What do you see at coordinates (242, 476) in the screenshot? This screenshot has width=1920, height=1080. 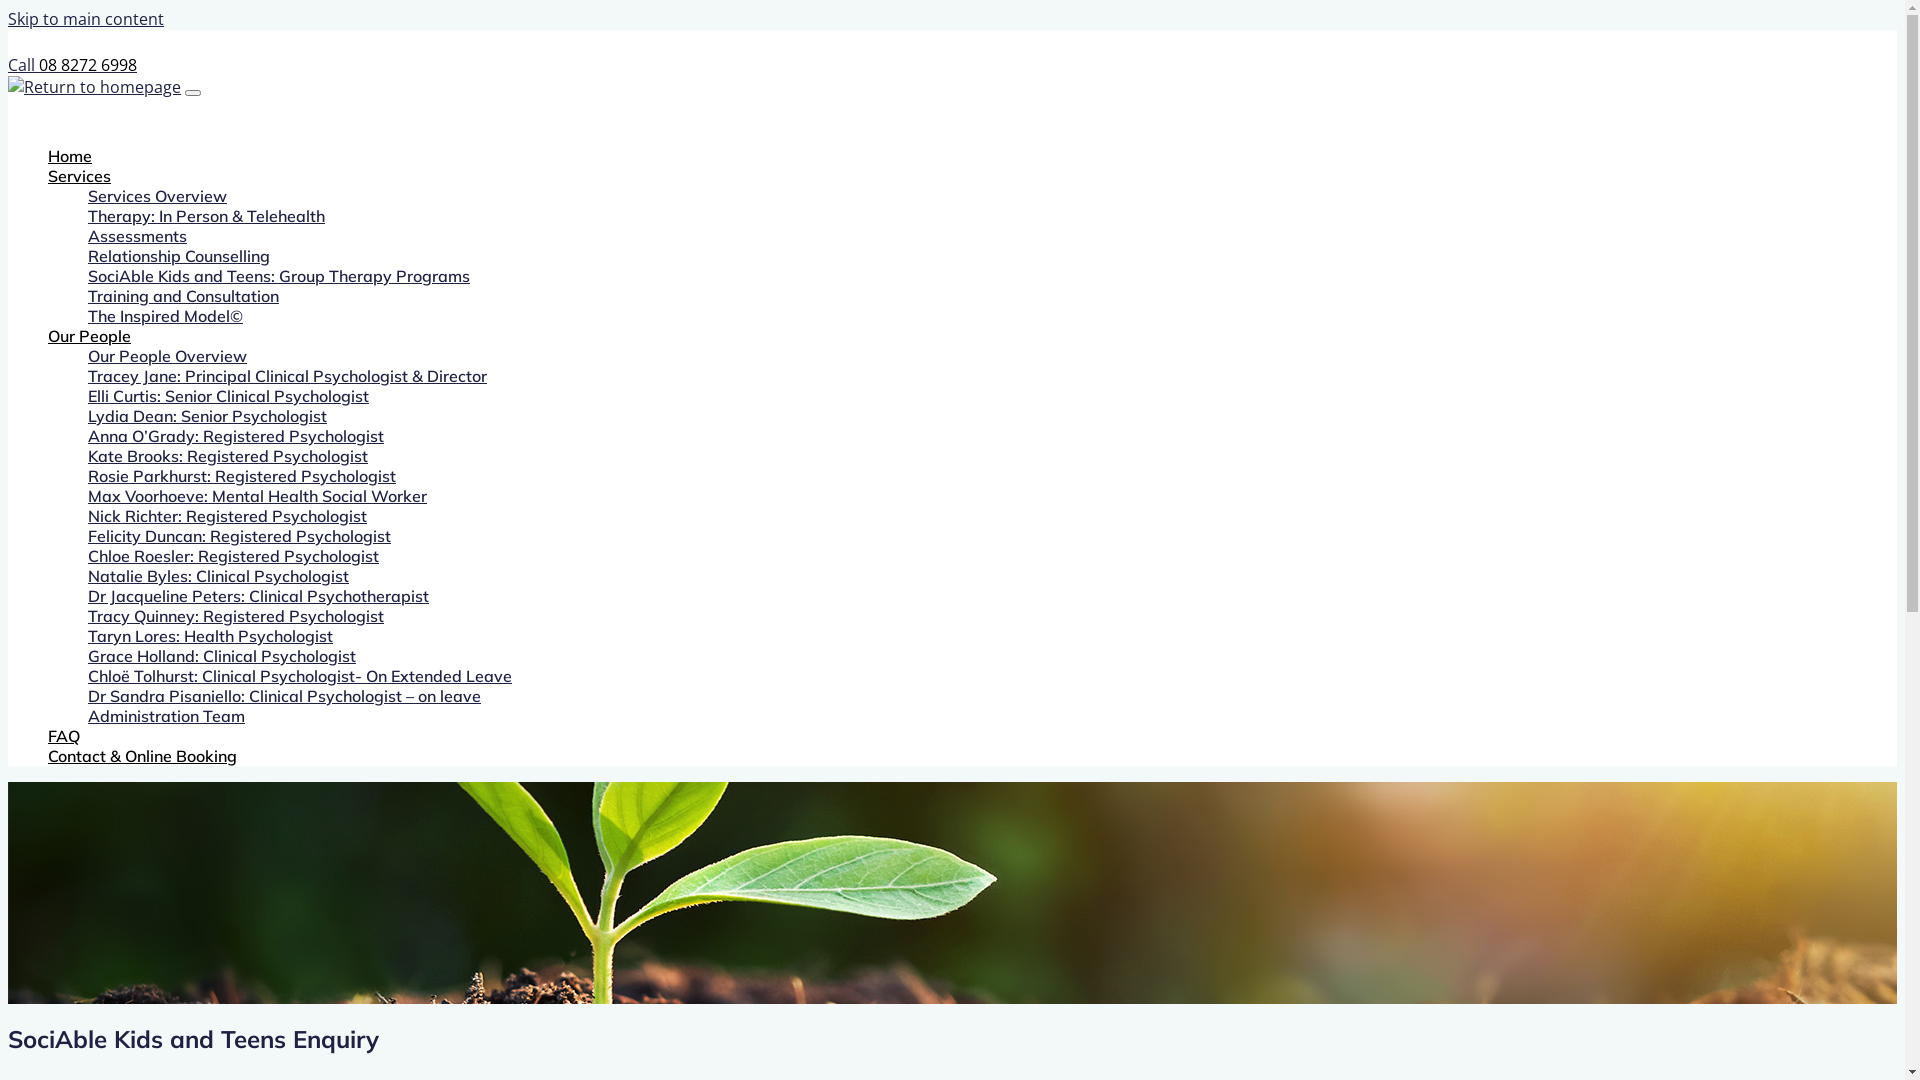 I see `Rosie Parkhurst: Registered Psychologist` at bounding box center [242, 476].